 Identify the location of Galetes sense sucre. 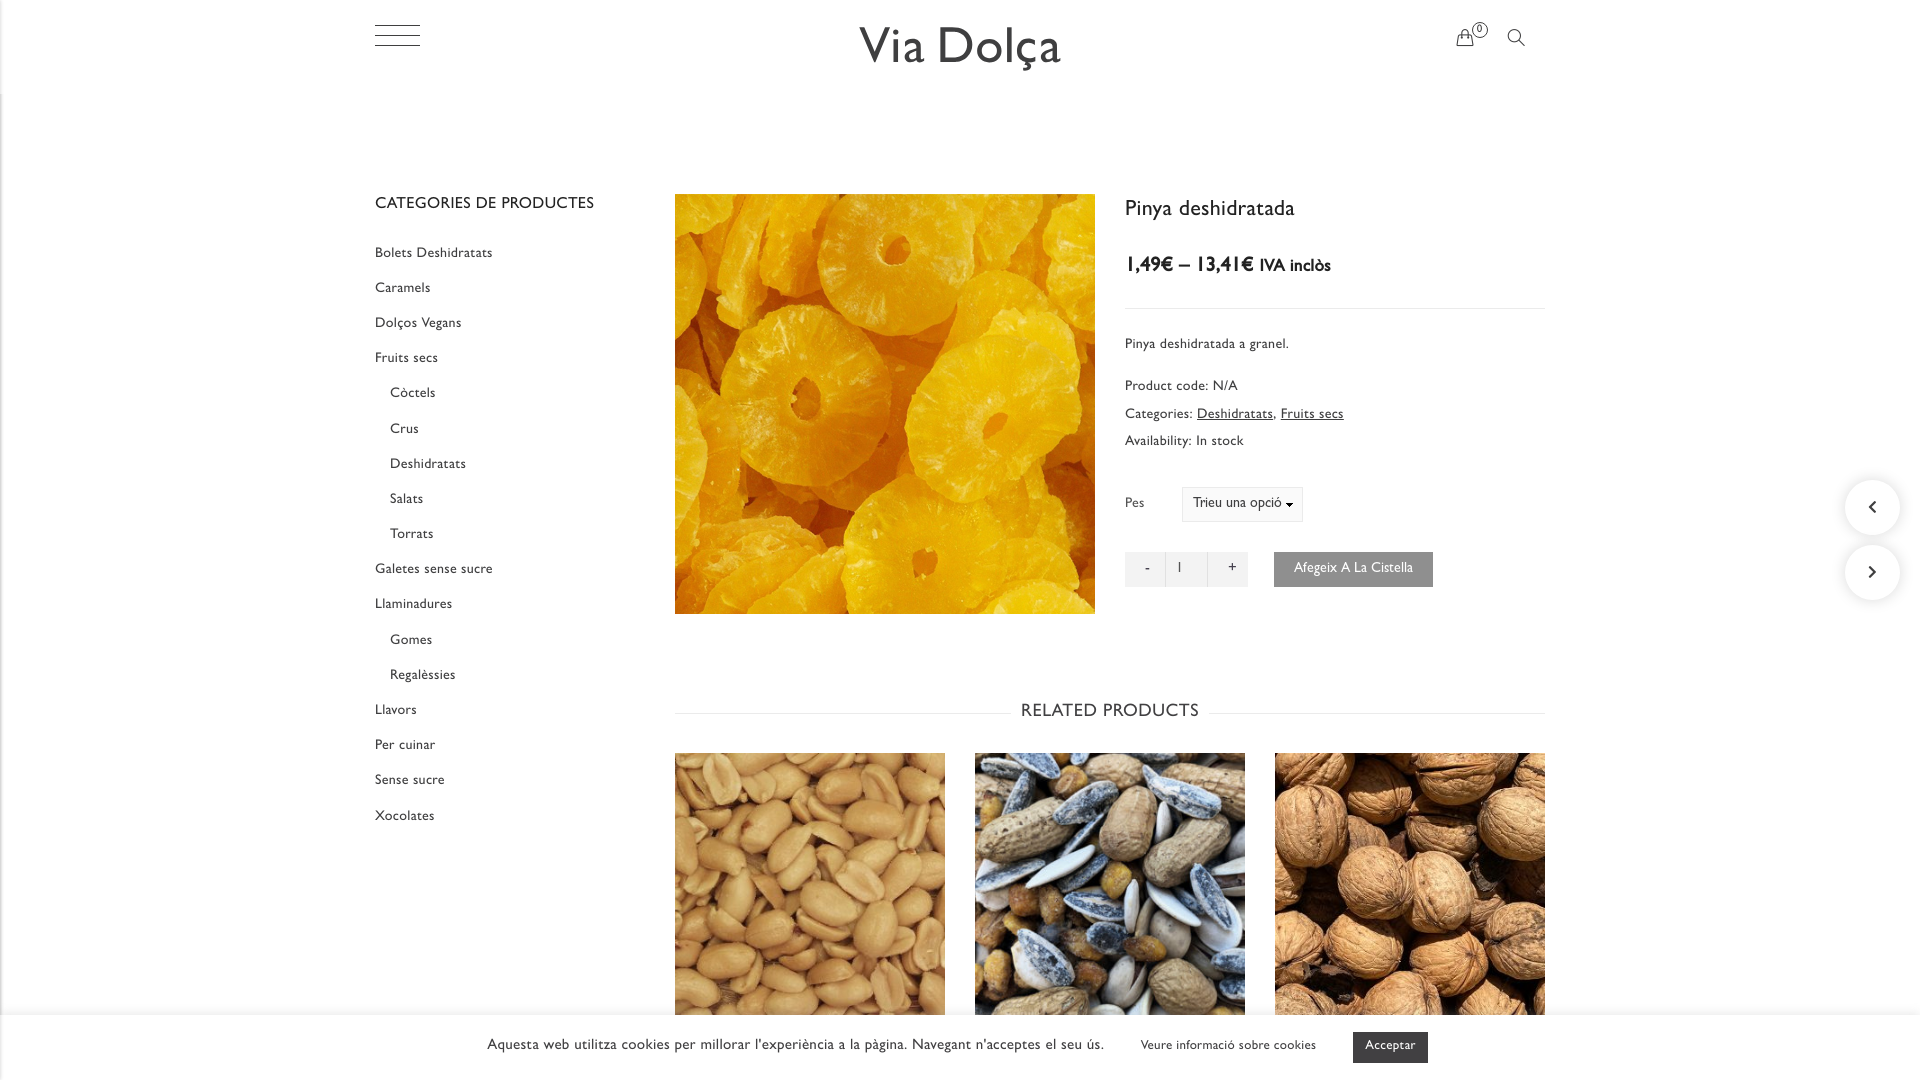
(434, 572).